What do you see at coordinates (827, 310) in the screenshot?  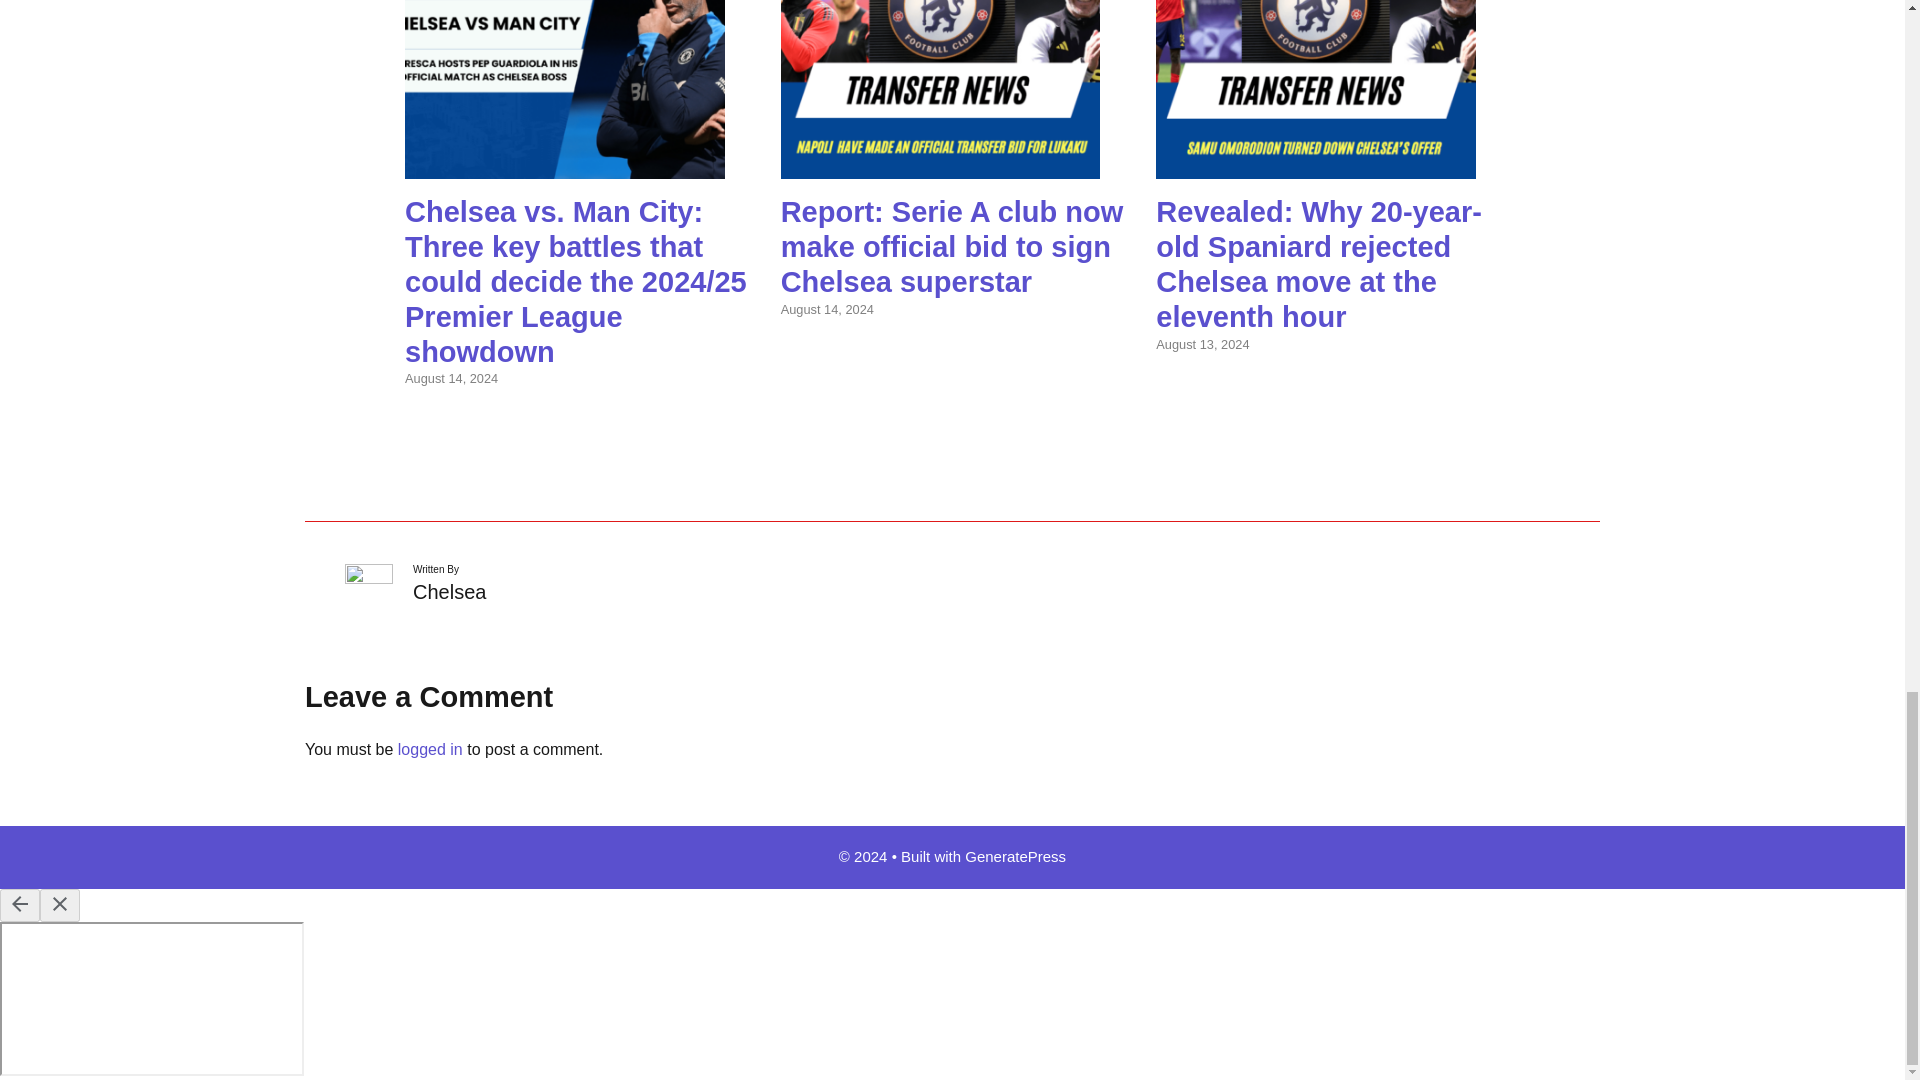 I see `12:47 am` at bounding box center [827, 310].